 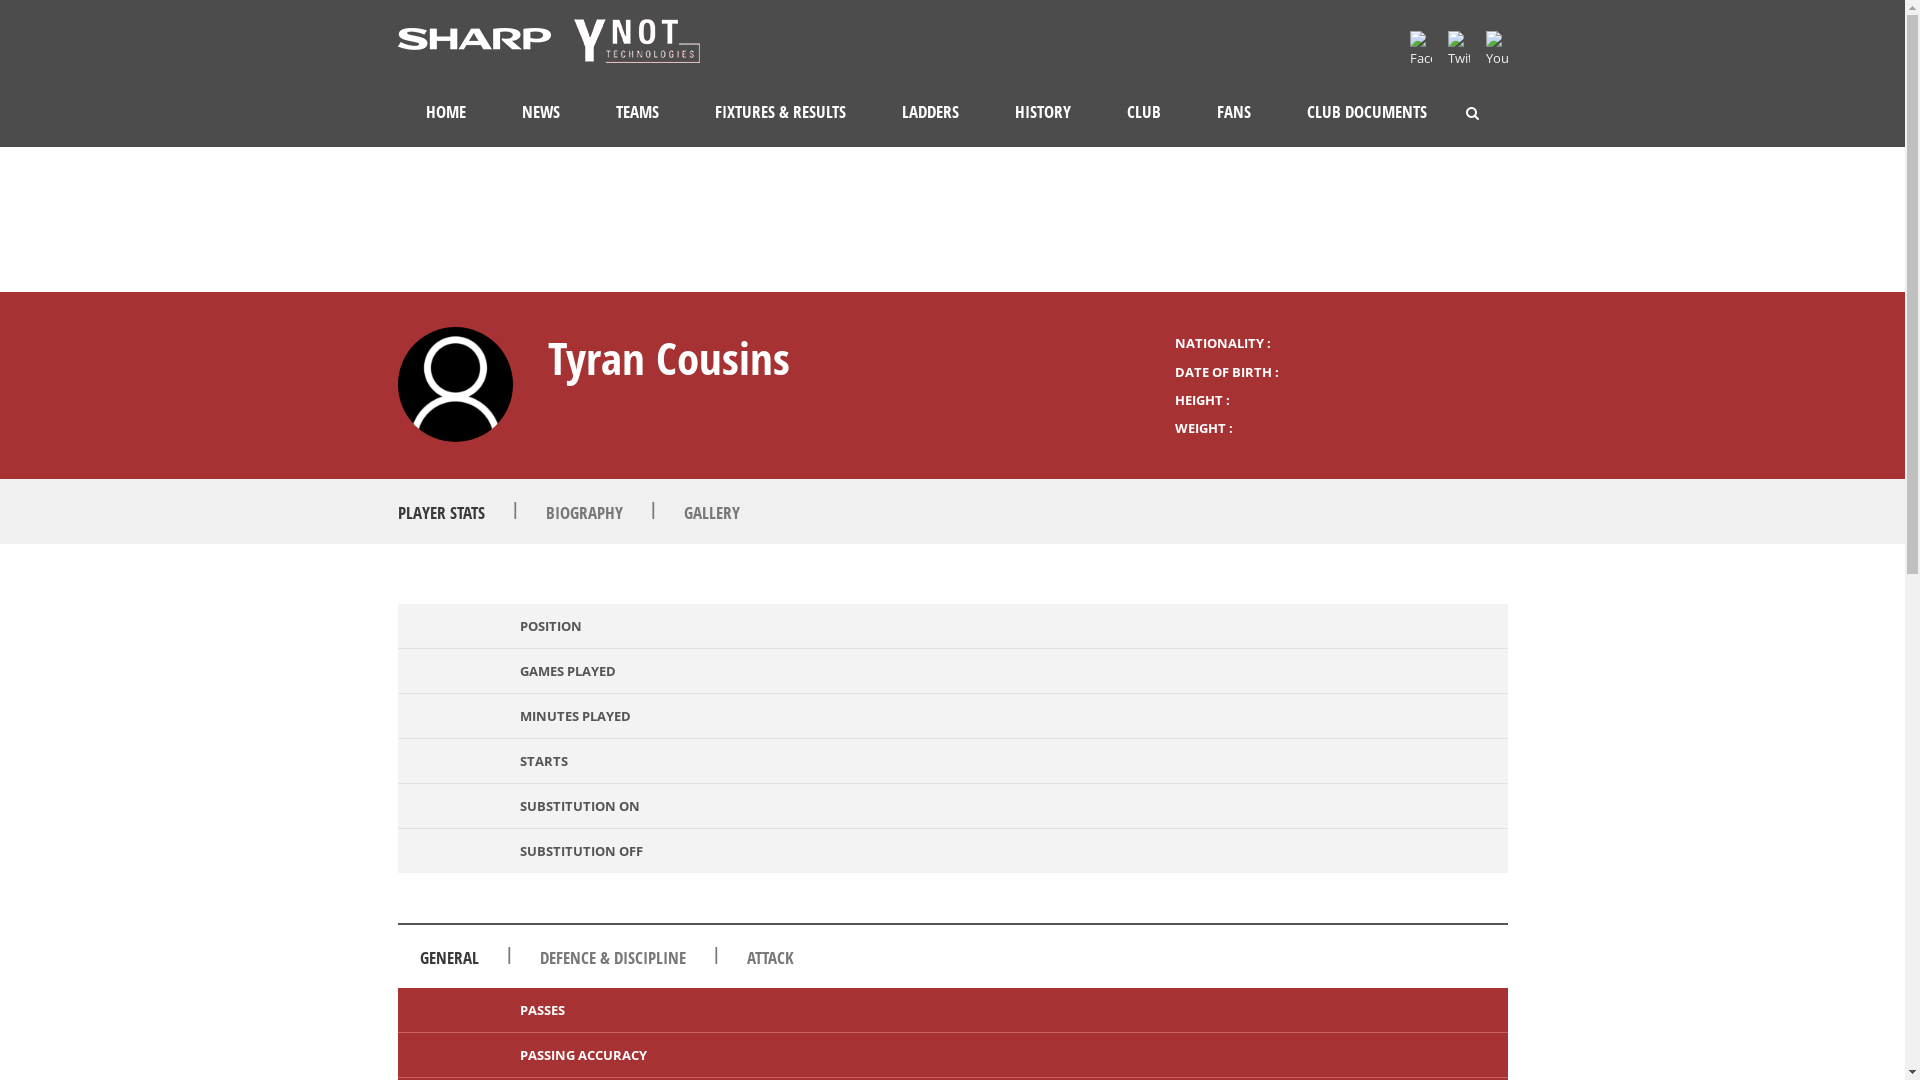 I want to click on PLAYER STATS, so click(x=442, y=512).